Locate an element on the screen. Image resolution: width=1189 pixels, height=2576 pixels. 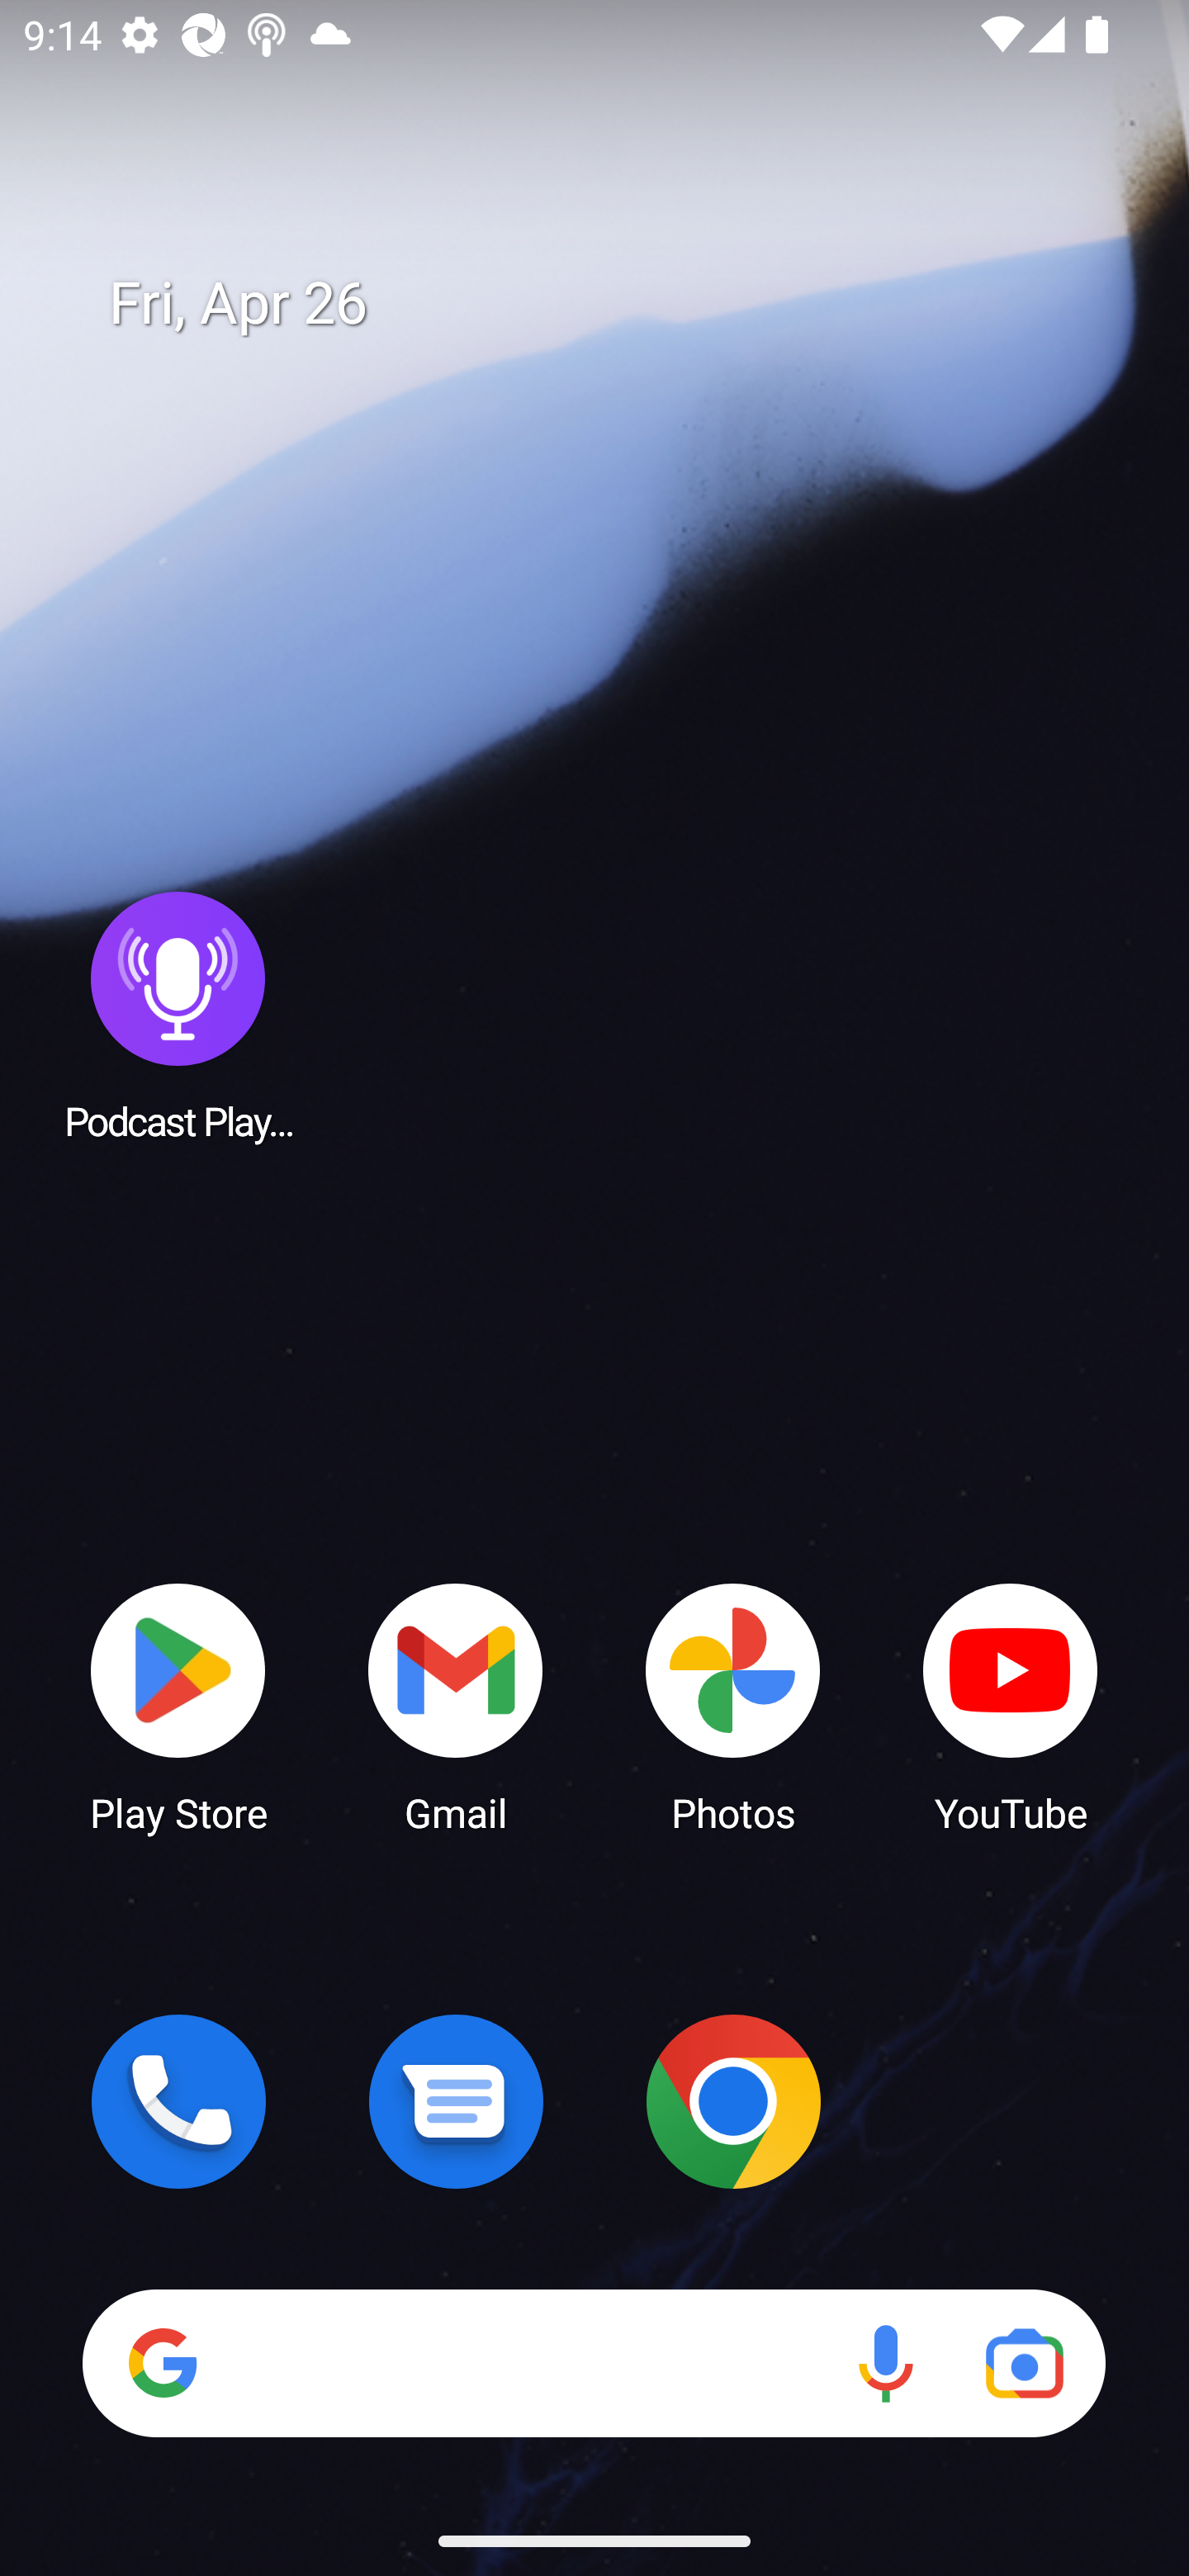
Fri, Apr 26 is located at coordinates (618, 304).